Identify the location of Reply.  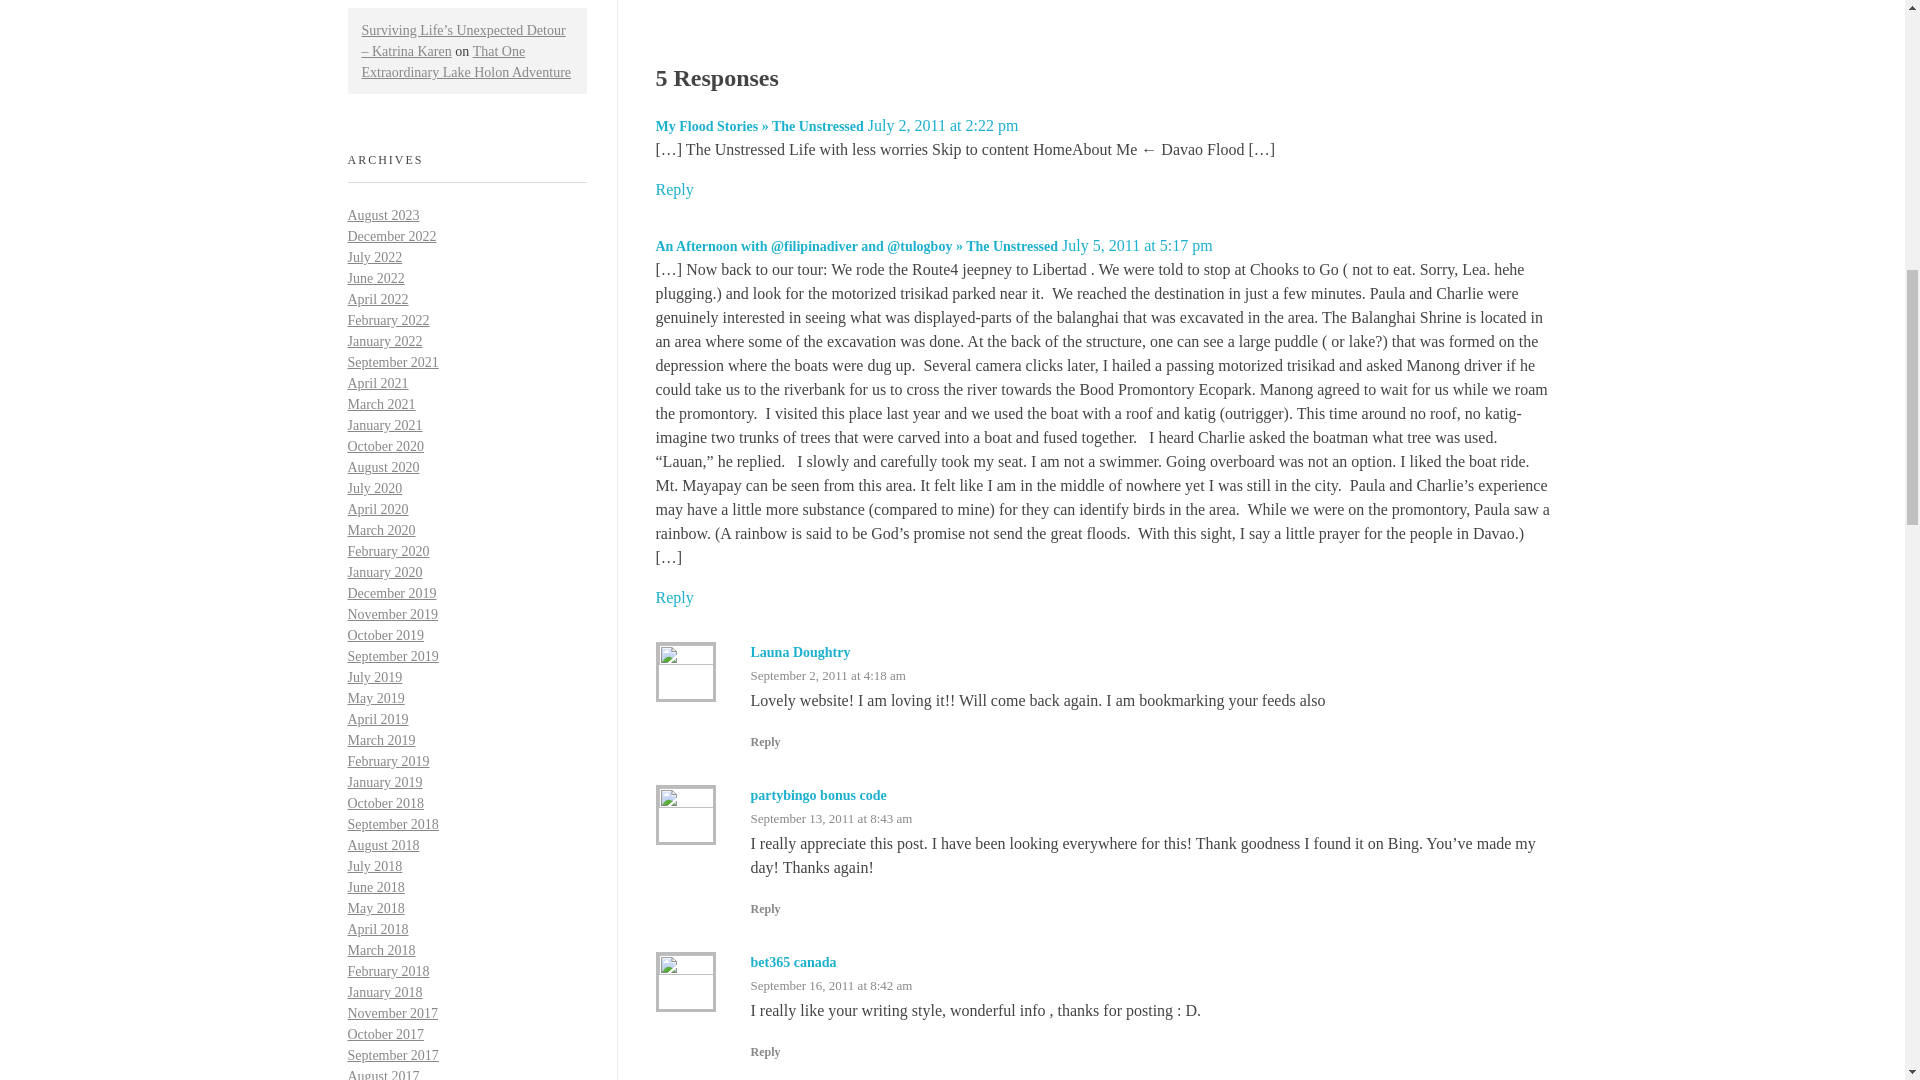
(764, 908).